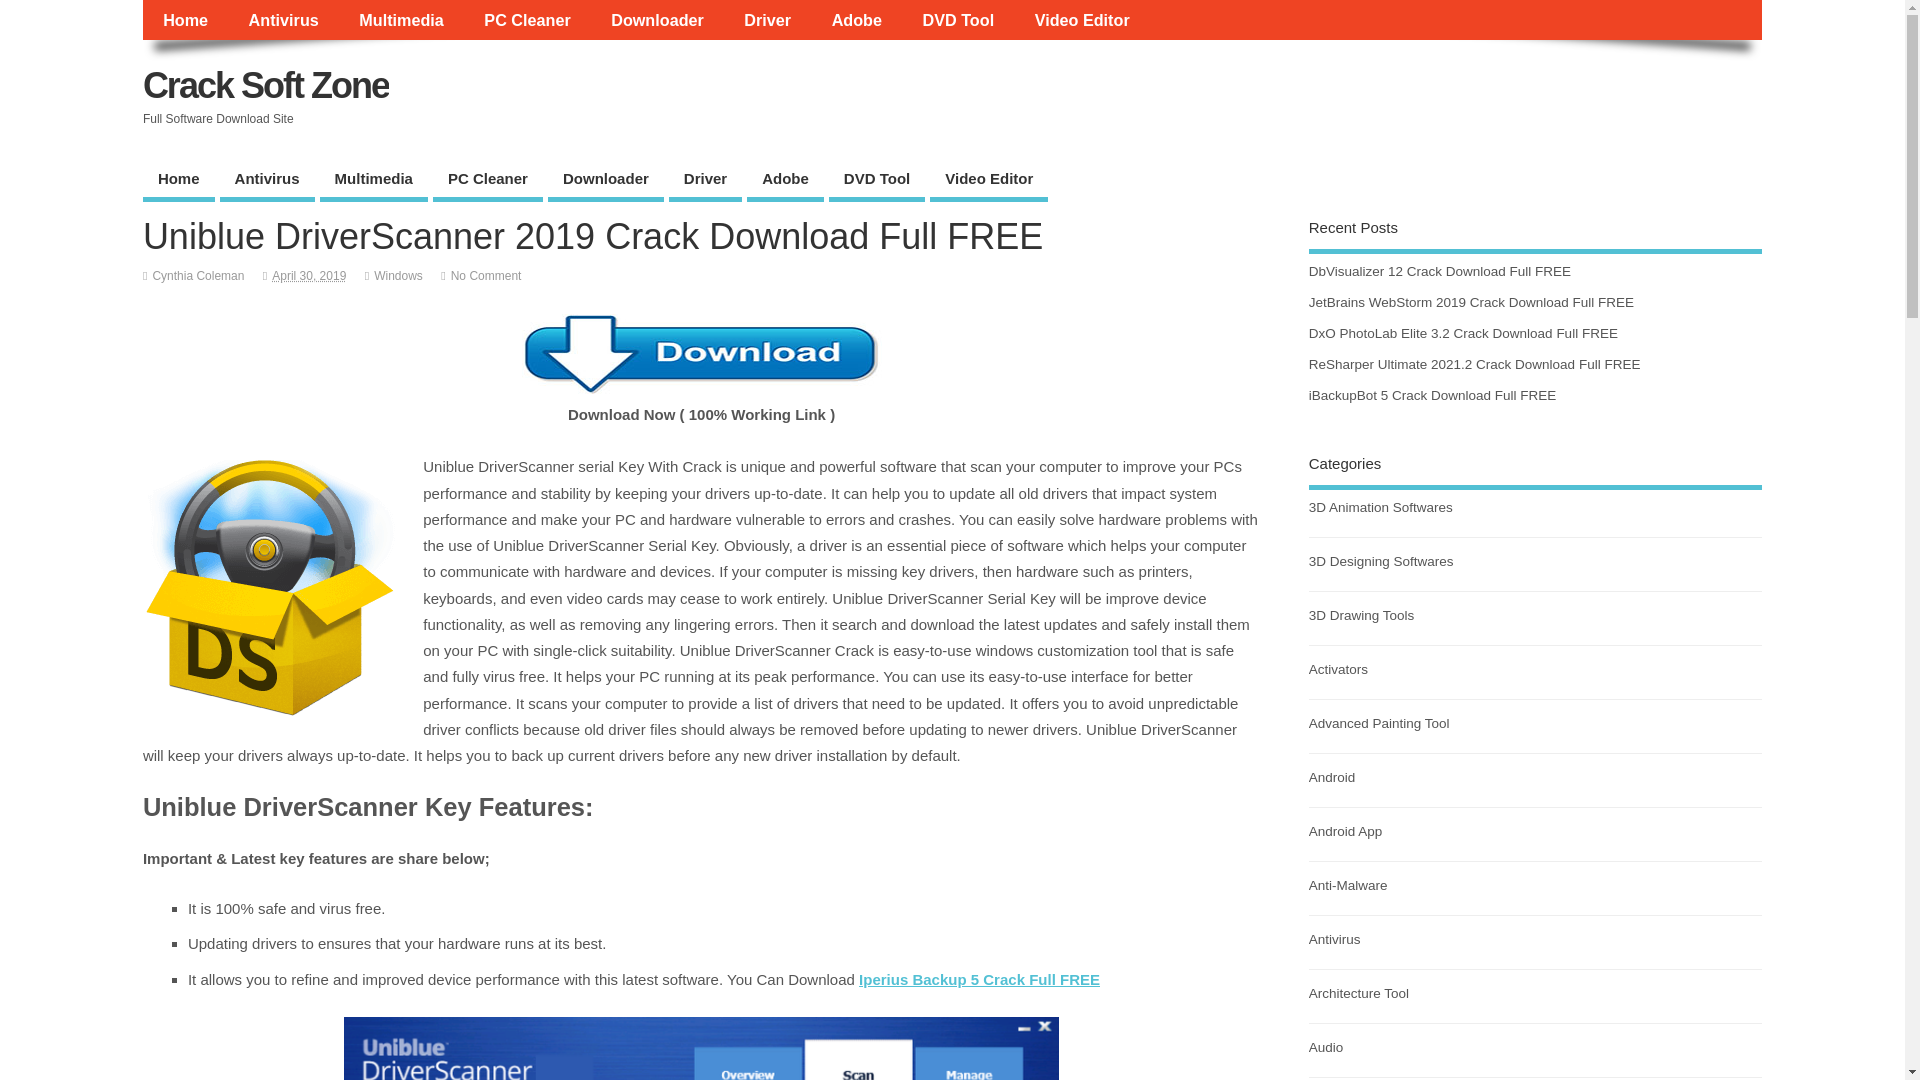  I want to click on Crack Soft Zone, so click(266, 84).